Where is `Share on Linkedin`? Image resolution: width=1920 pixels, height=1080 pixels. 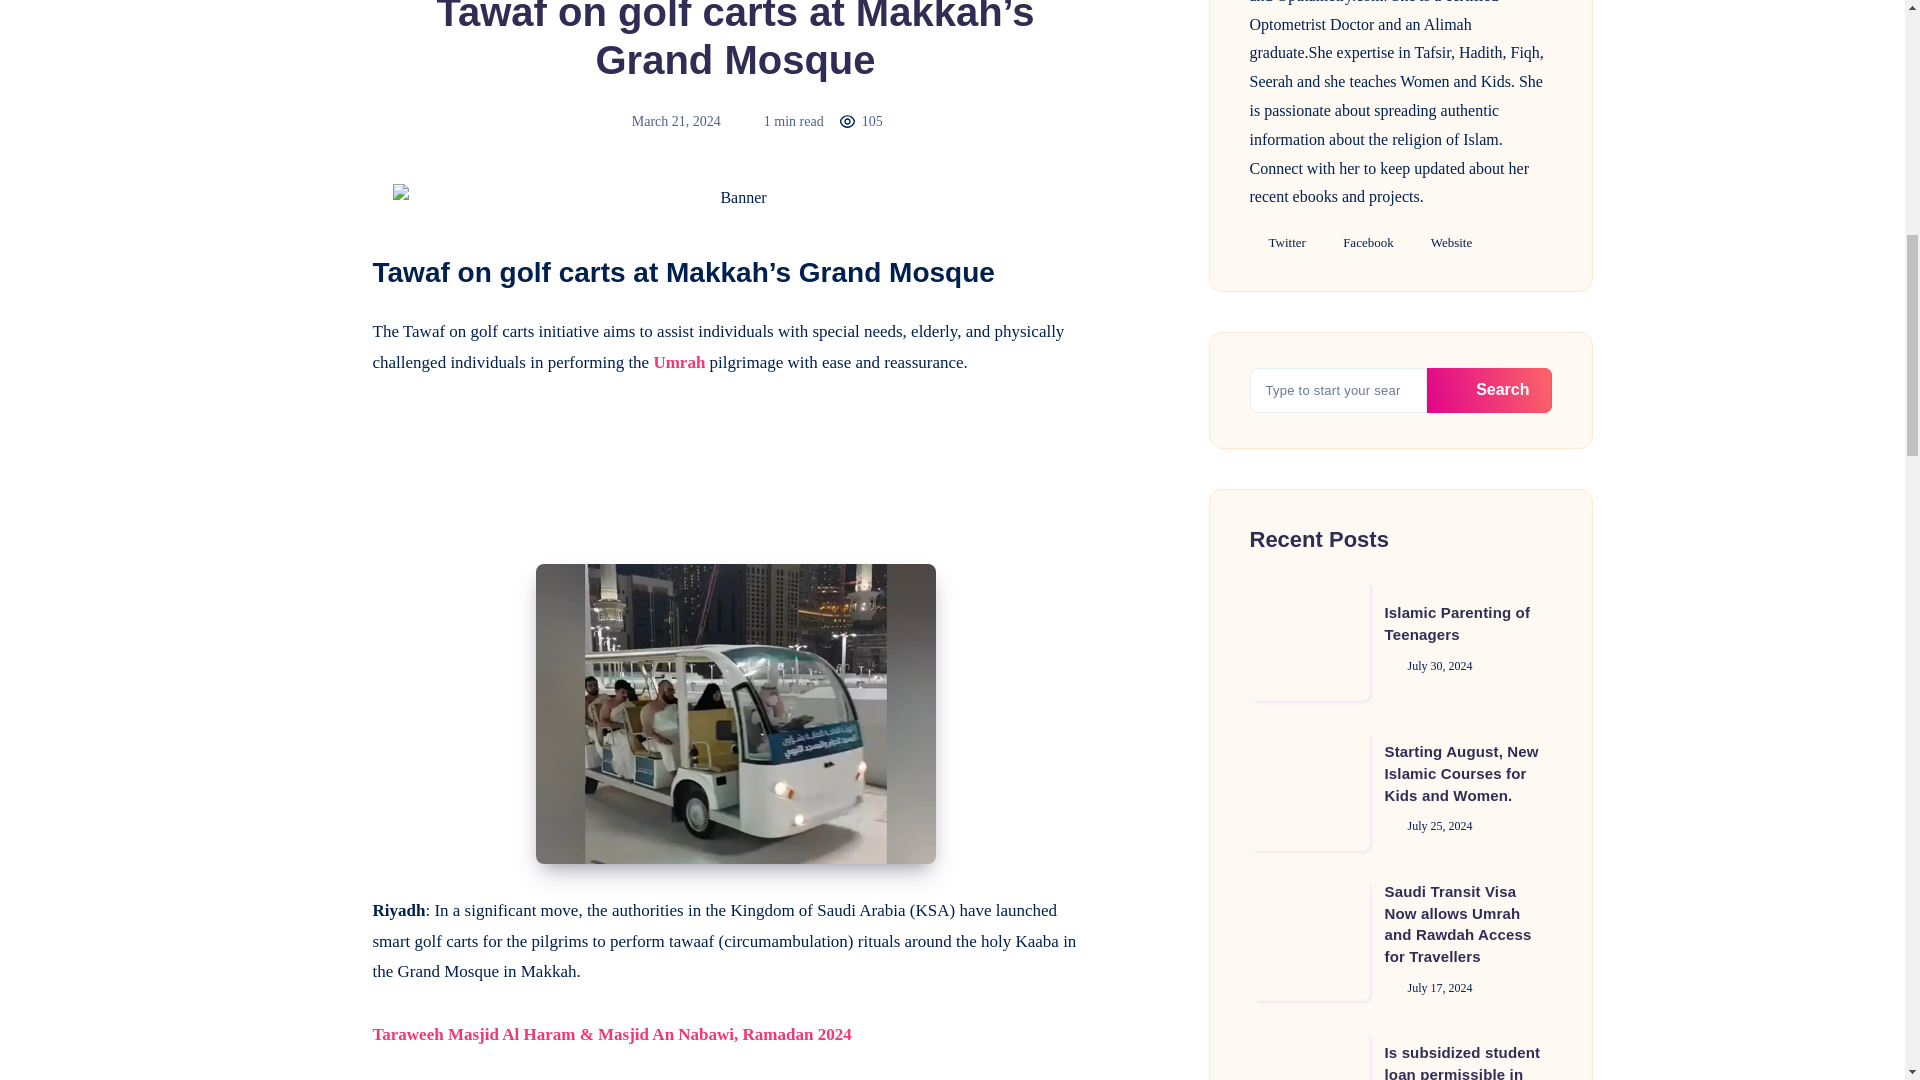
Share on Linkedin is located at coordinates (322, 350).